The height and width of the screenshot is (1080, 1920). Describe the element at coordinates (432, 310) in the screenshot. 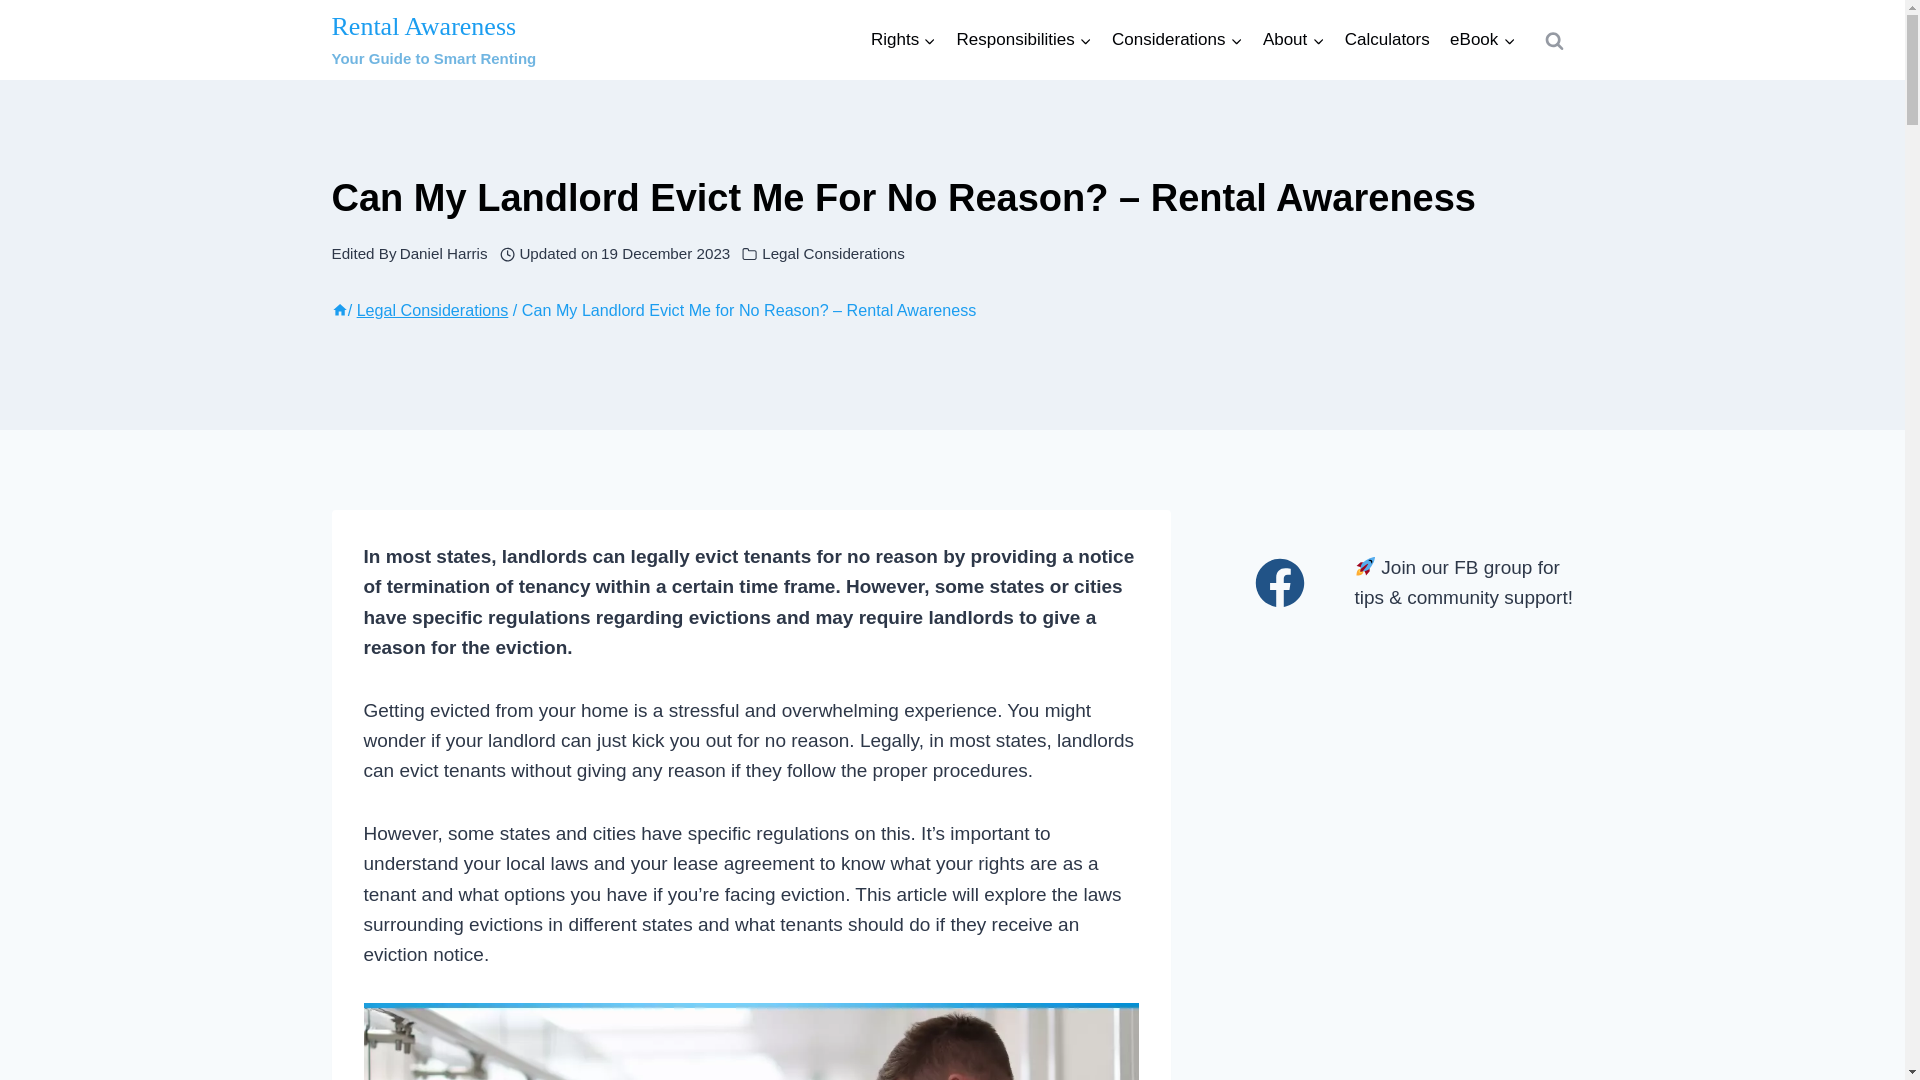

I see `Legal Considerations` at that location.